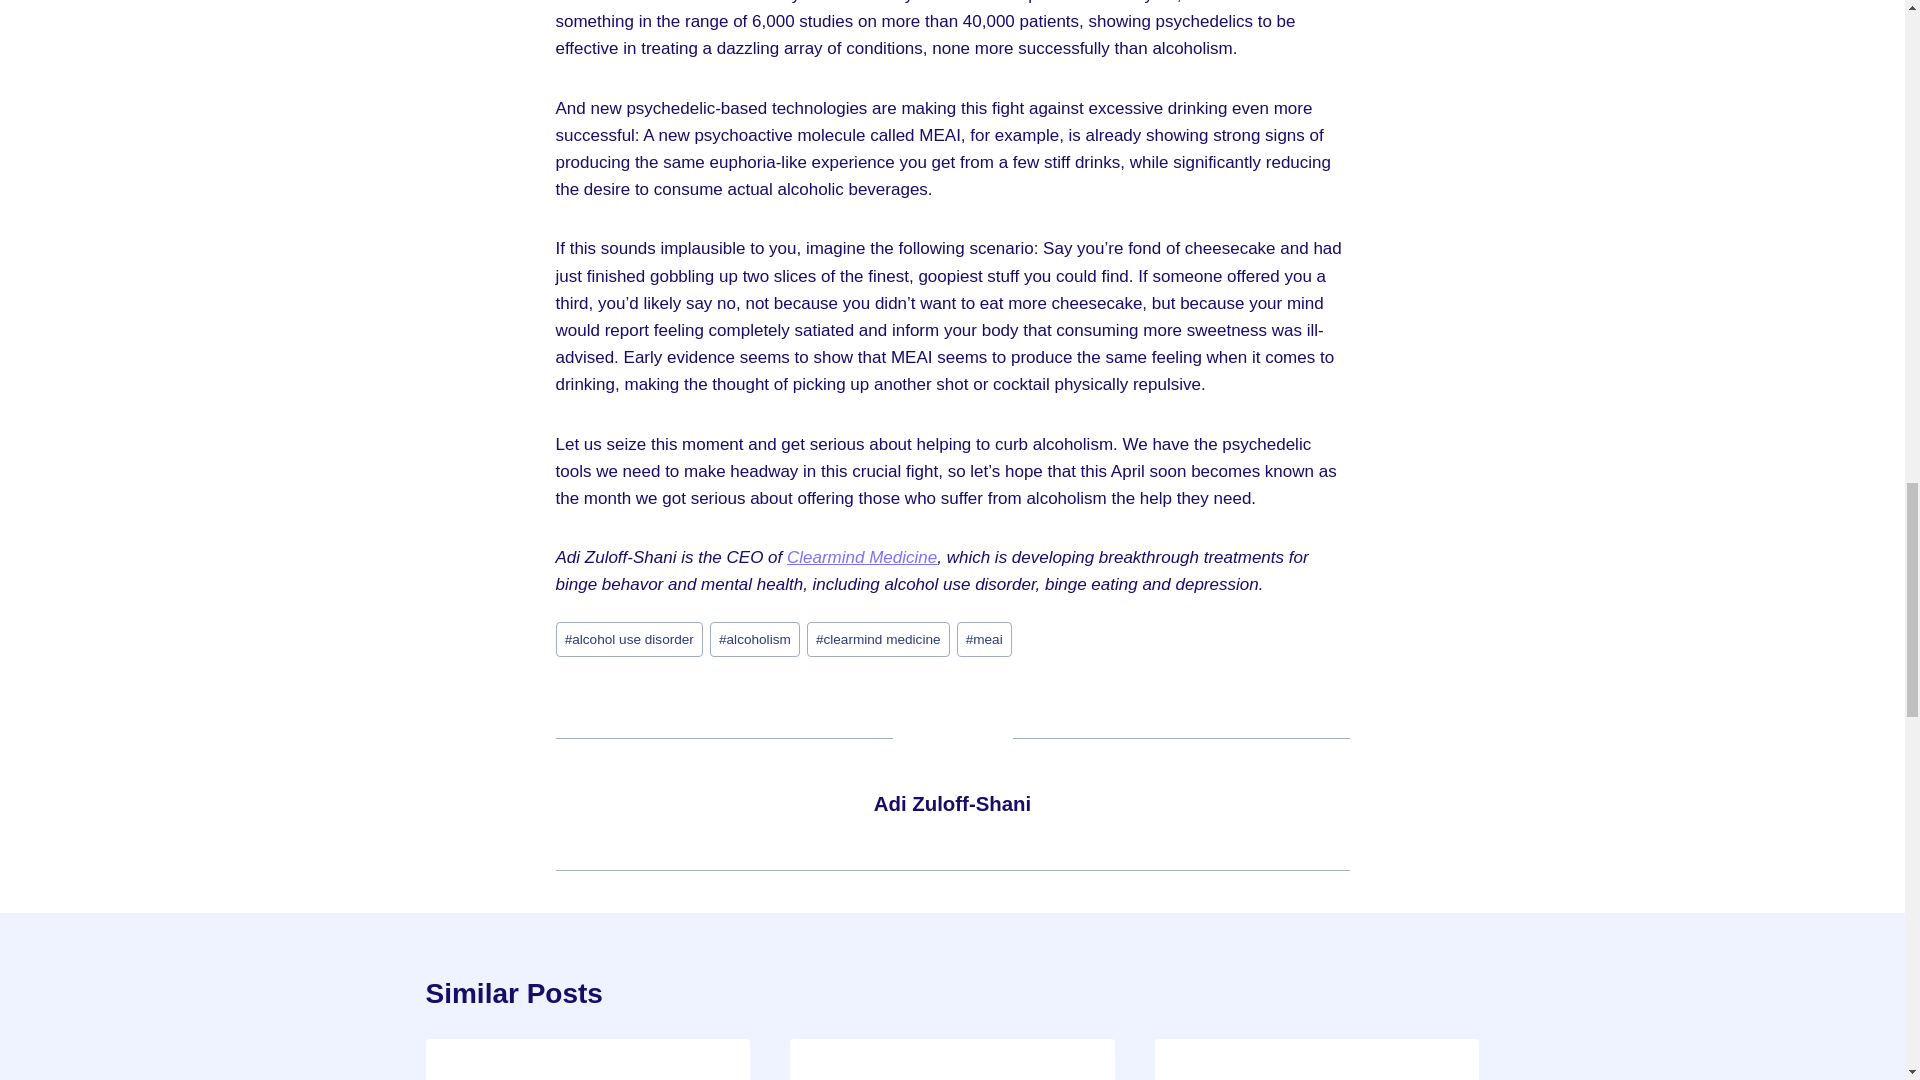  Describe the element at coordinates (862, 557) in the screenshot. I see `Clearmind Medicine` at that location.